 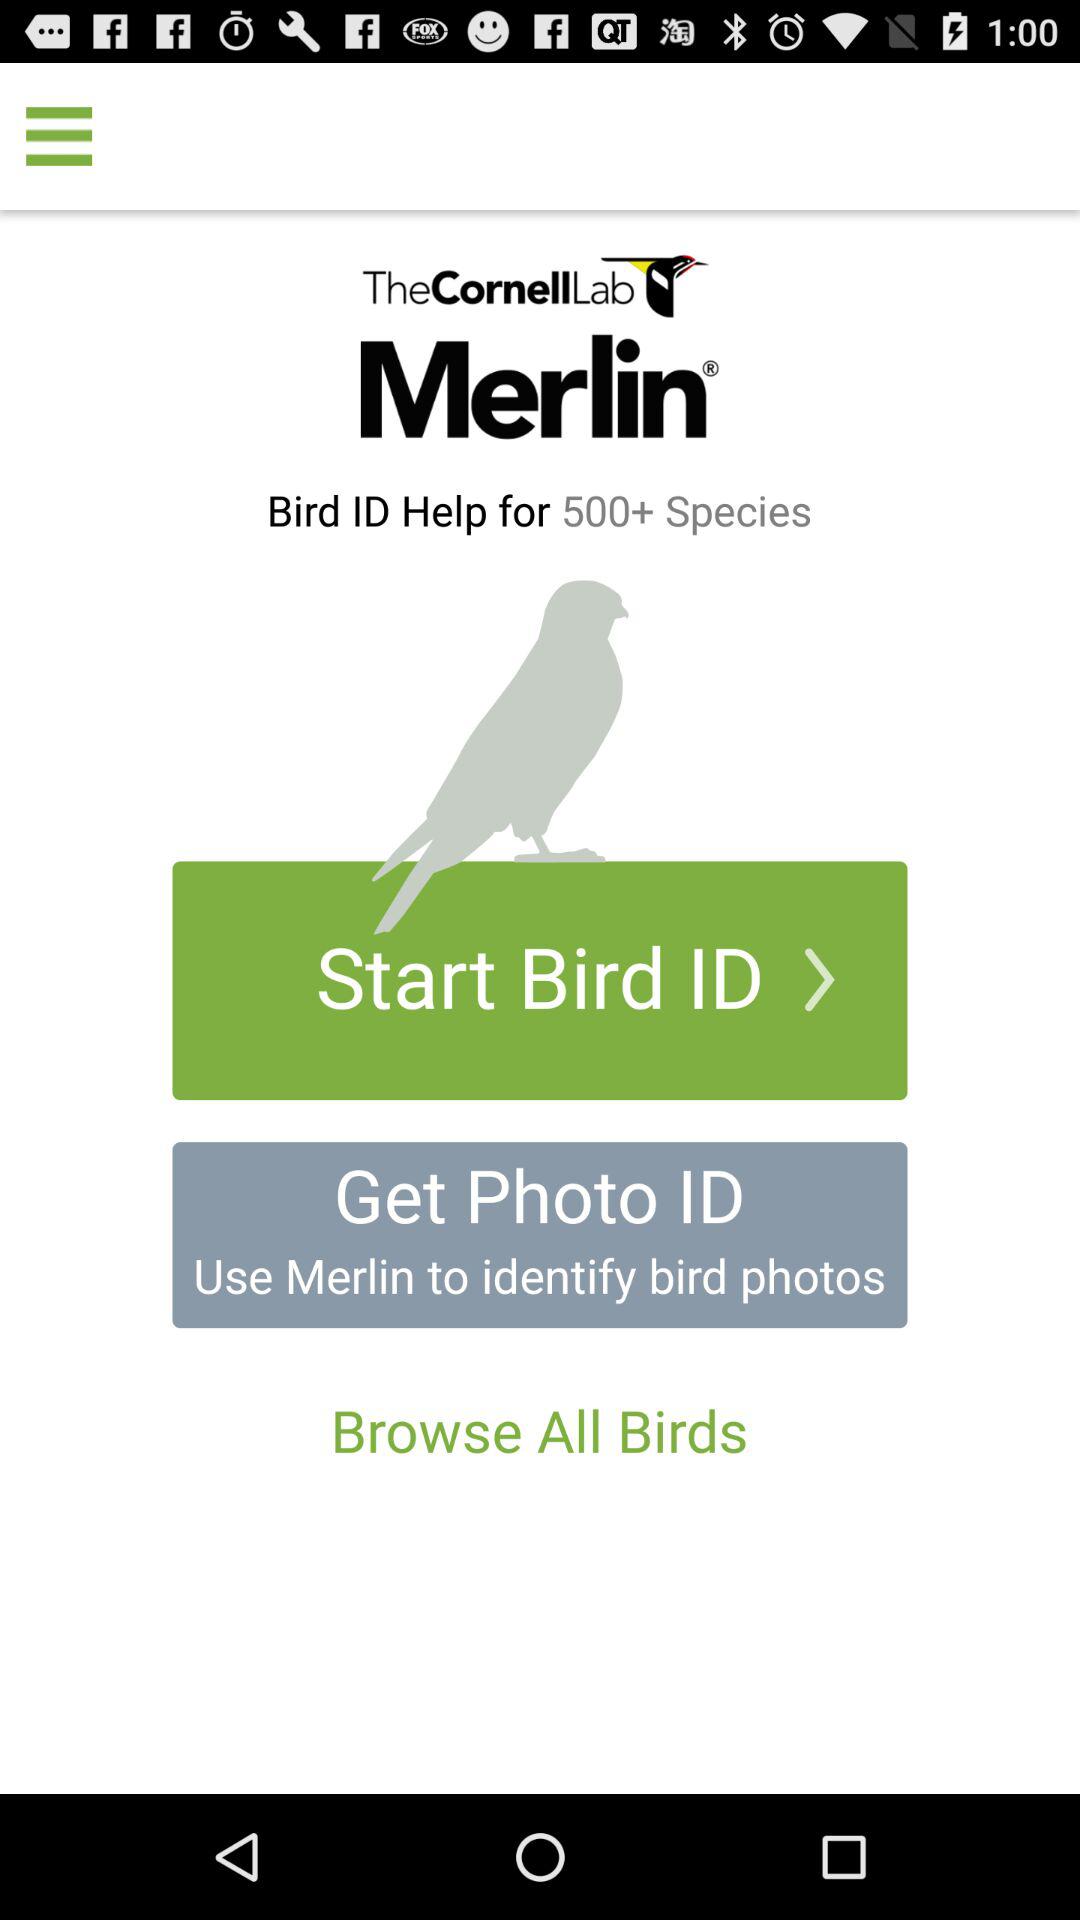 What do you see at coordinates (539, 1194) in the screenshot?
I see `swipe to the get photo id item` at bounding box center [539, 1194].